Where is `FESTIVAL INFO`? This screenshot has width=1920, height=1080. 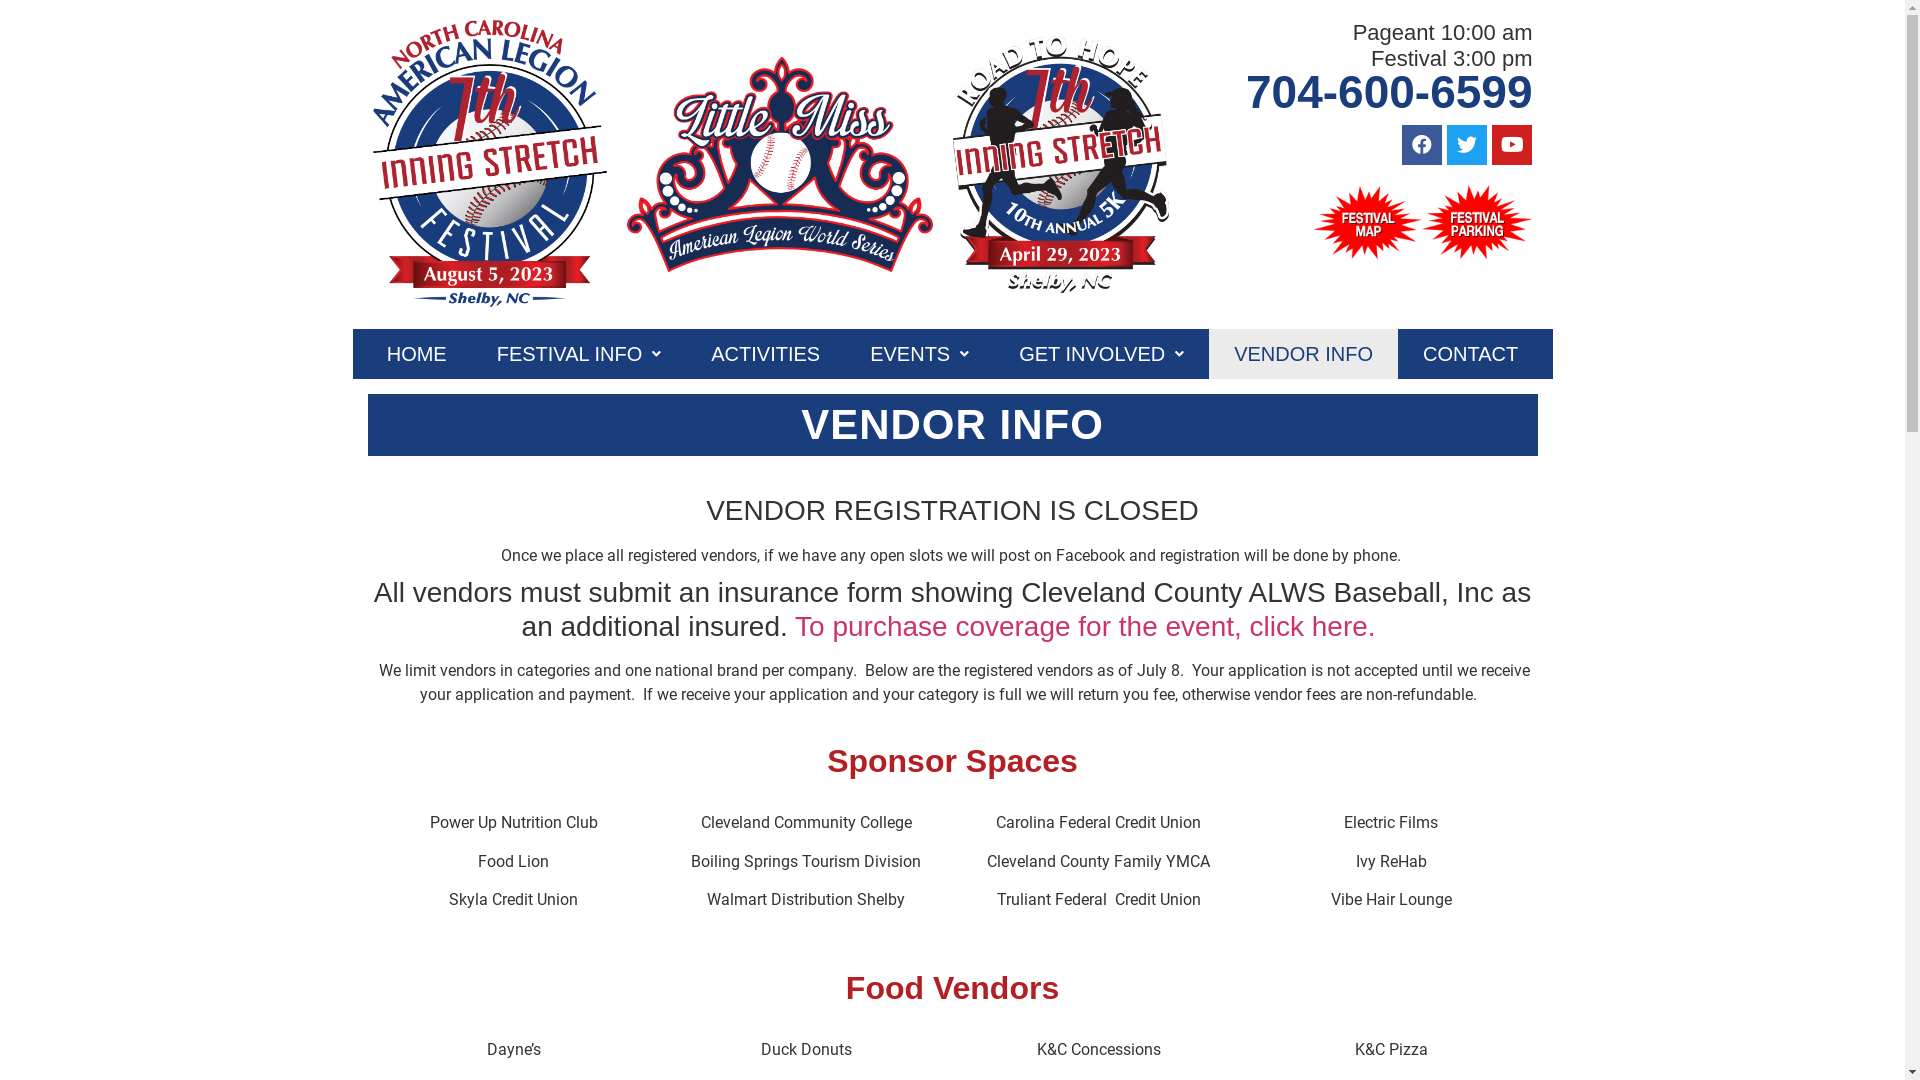
FESTIVAL INFO is located at coordinates (580, 354).